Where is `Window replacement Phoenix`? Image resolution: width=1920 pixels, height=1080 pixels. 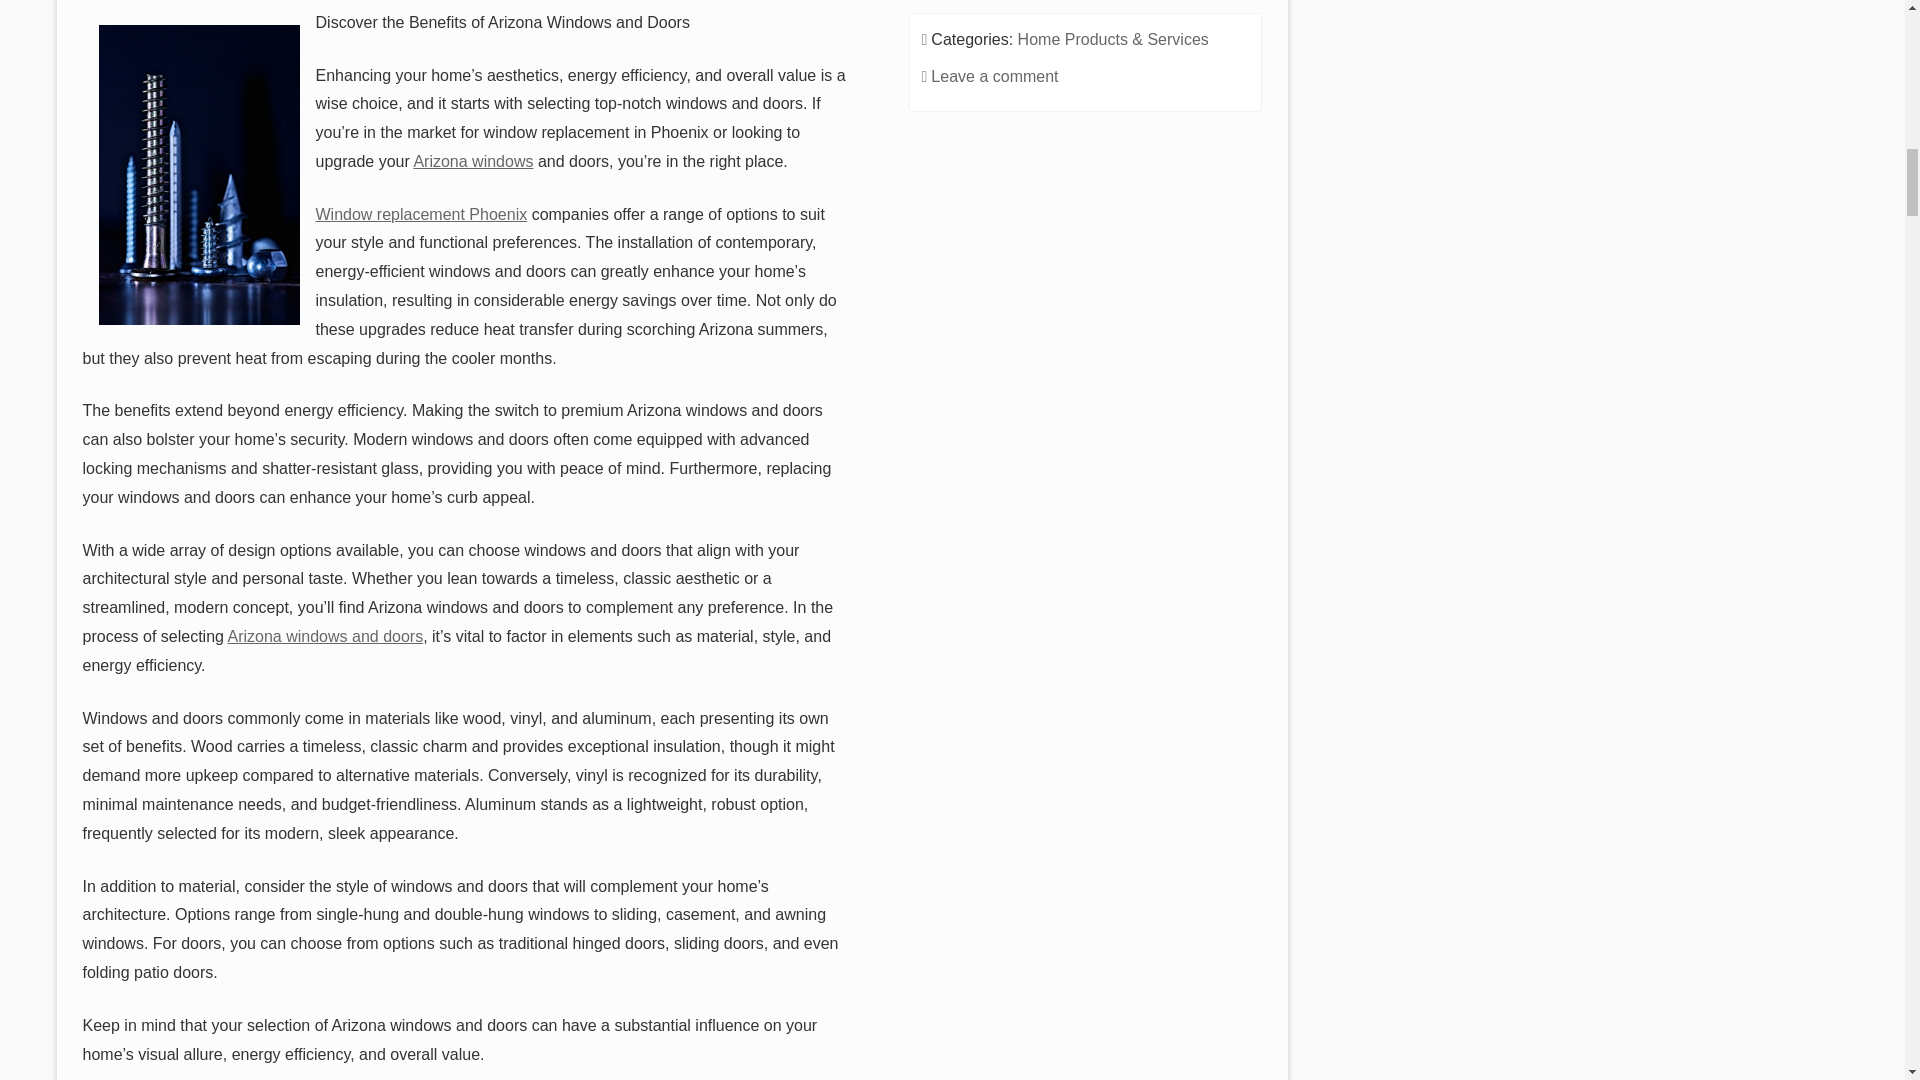
Window replacement Phoenix is located at coordinates (422, 214).